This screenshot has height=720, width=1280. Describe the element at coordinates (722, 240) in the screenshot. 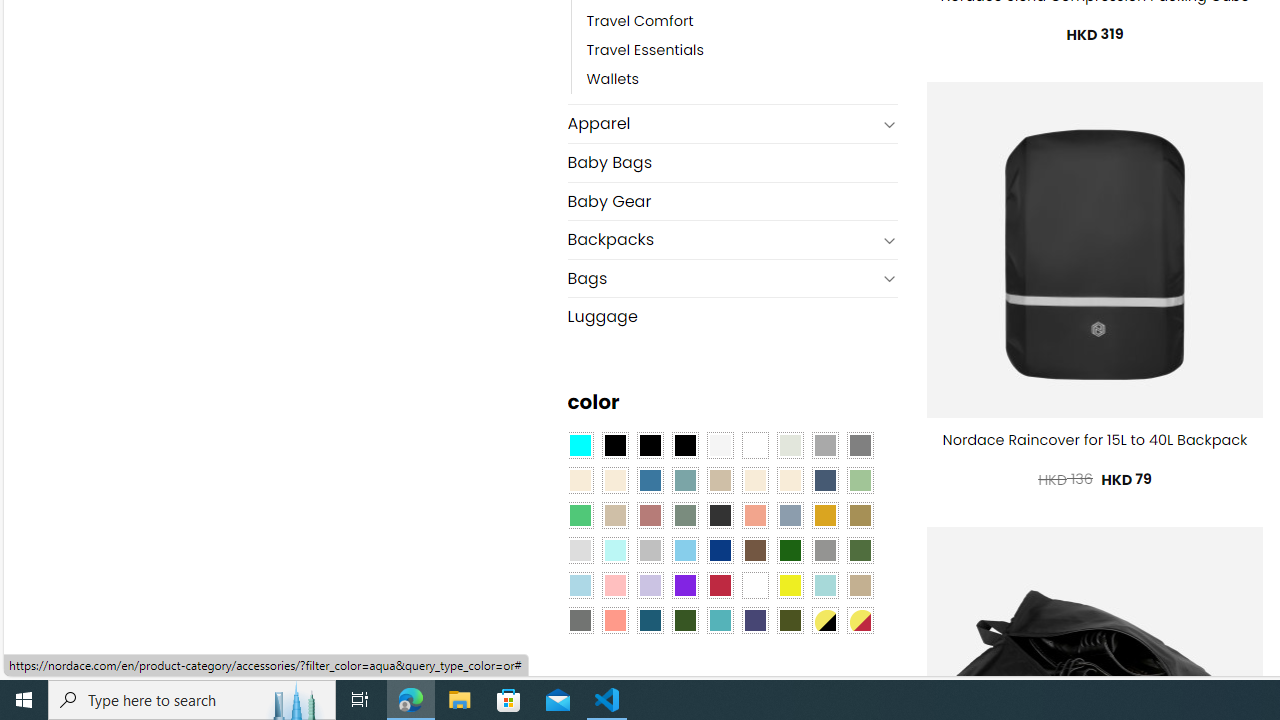

I see `Backpacks` at that location.